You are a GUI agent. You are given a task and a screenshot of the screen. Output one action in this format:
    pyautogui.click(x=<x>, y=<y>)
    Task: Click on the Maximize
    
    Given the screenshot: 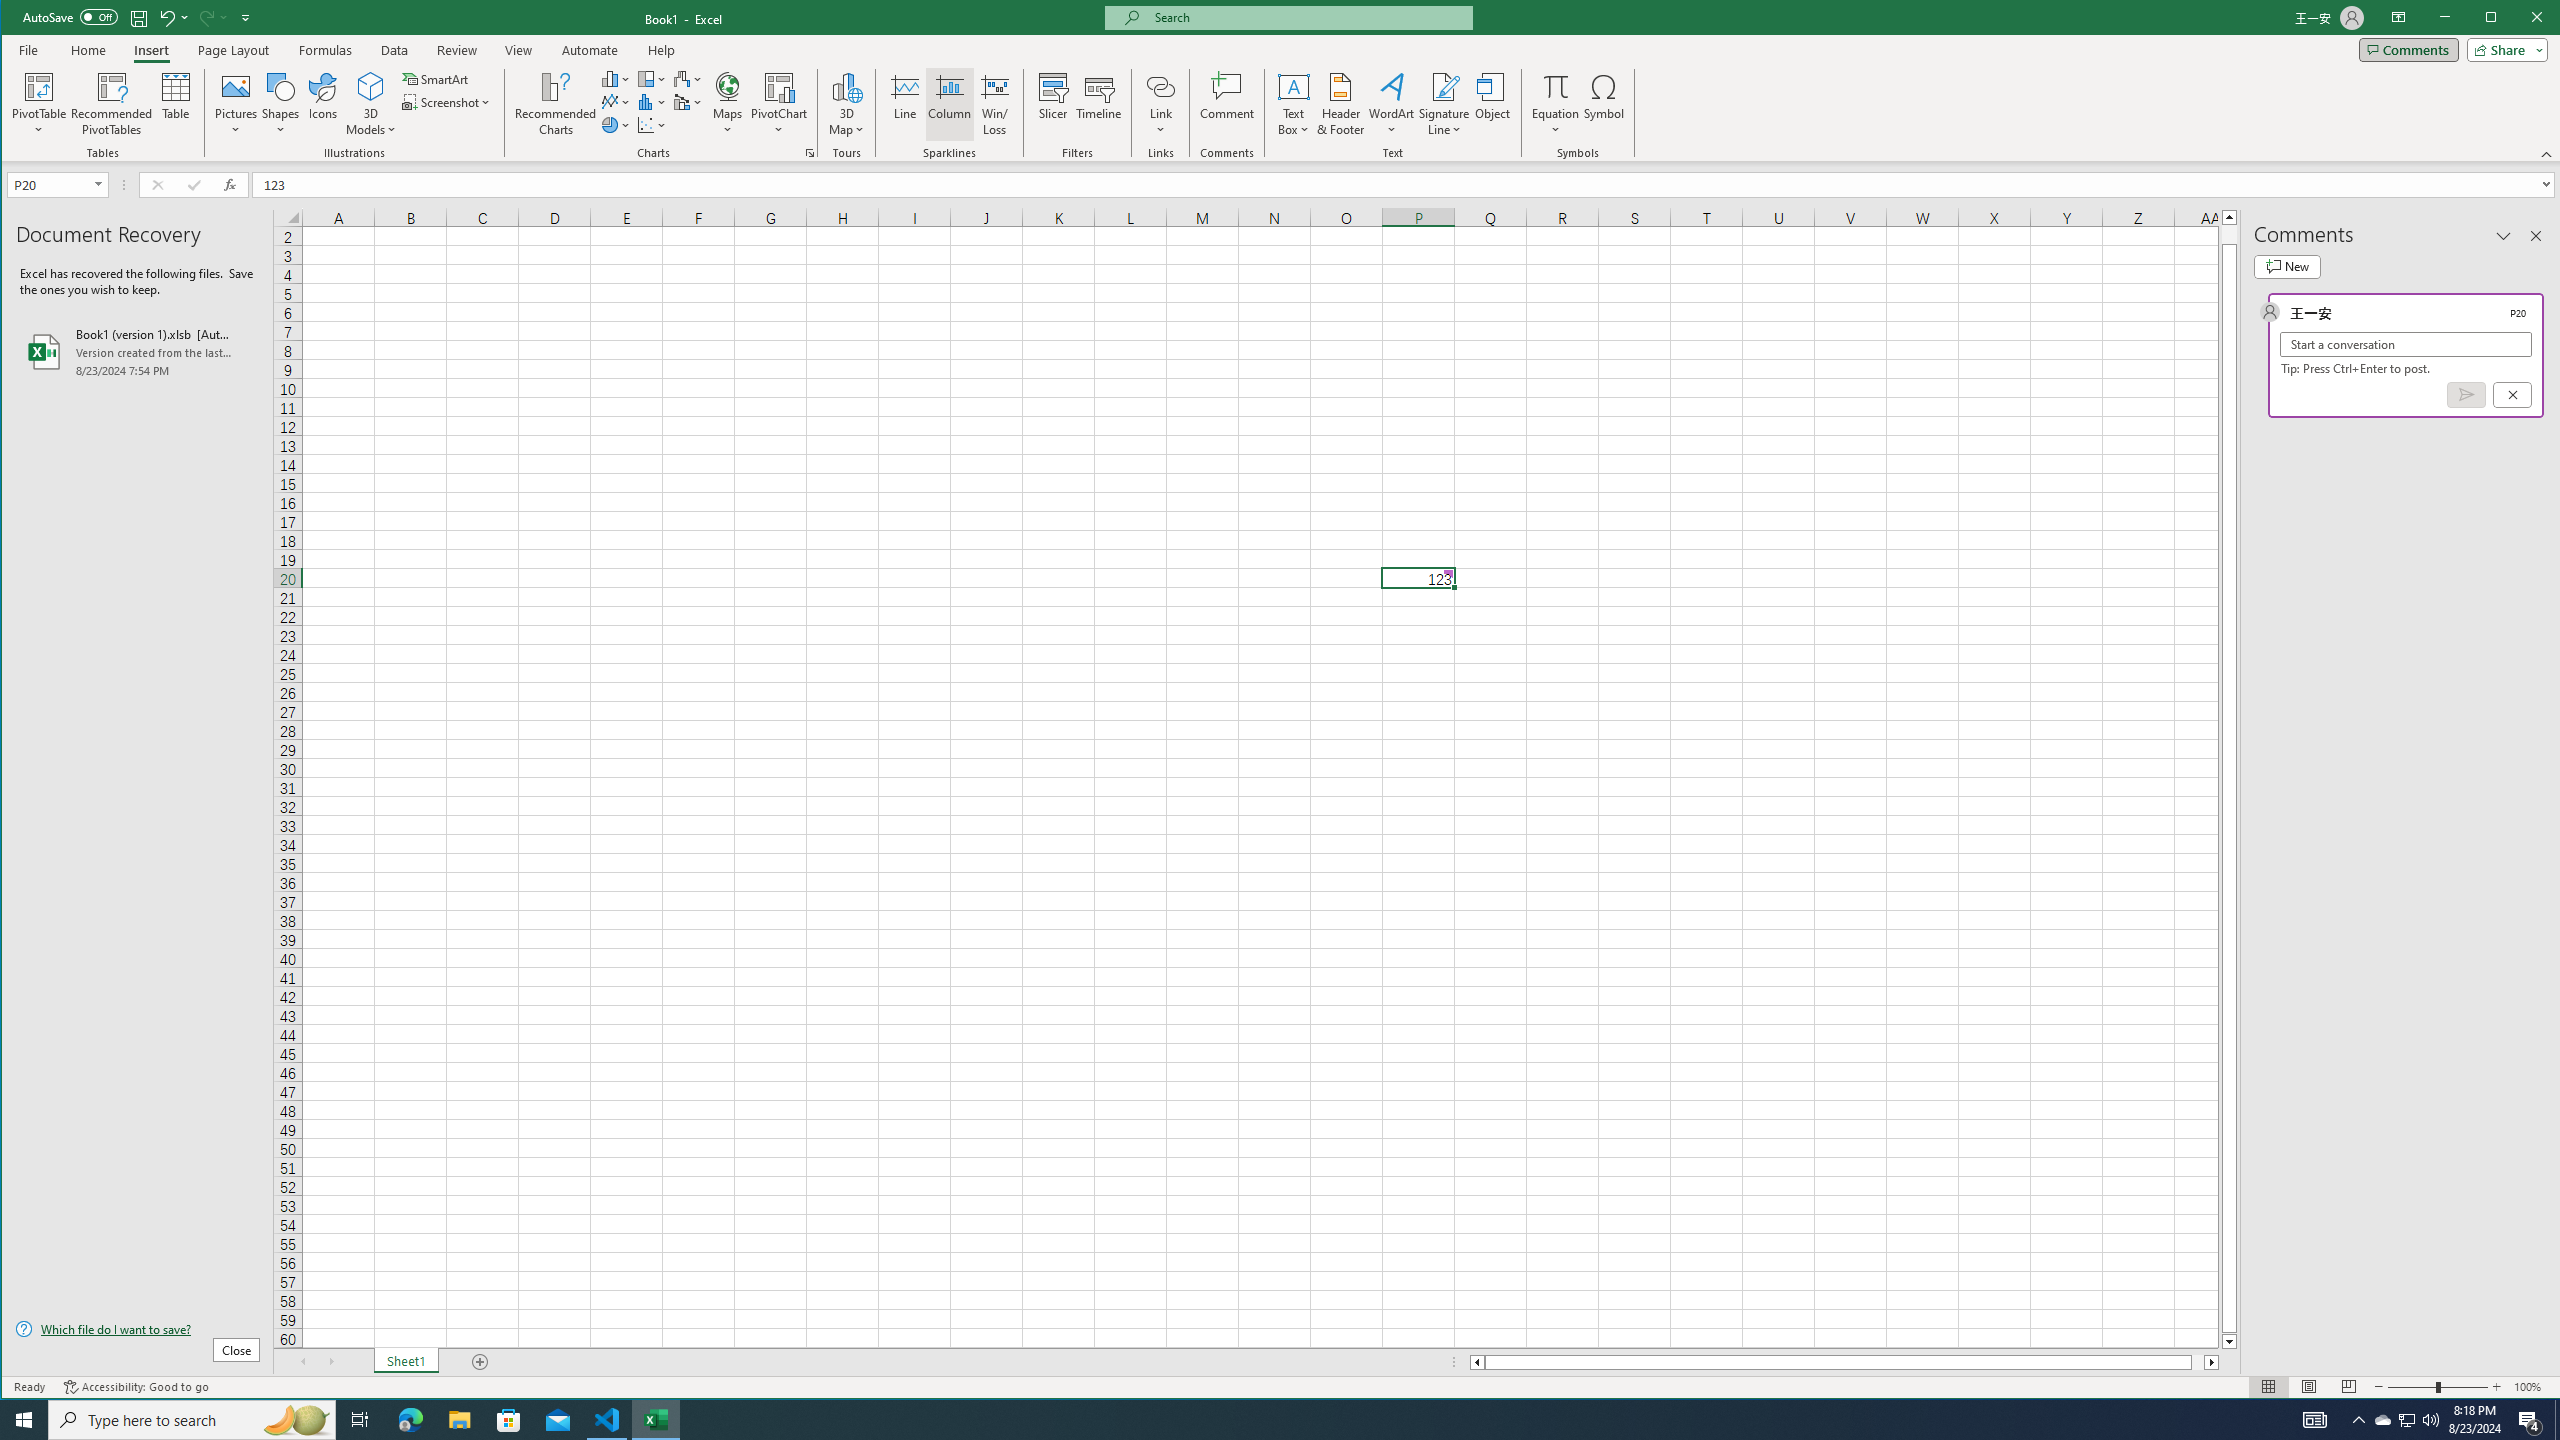 What is the action you would take?
    pyautogui.click(x=2520, y=19)
    